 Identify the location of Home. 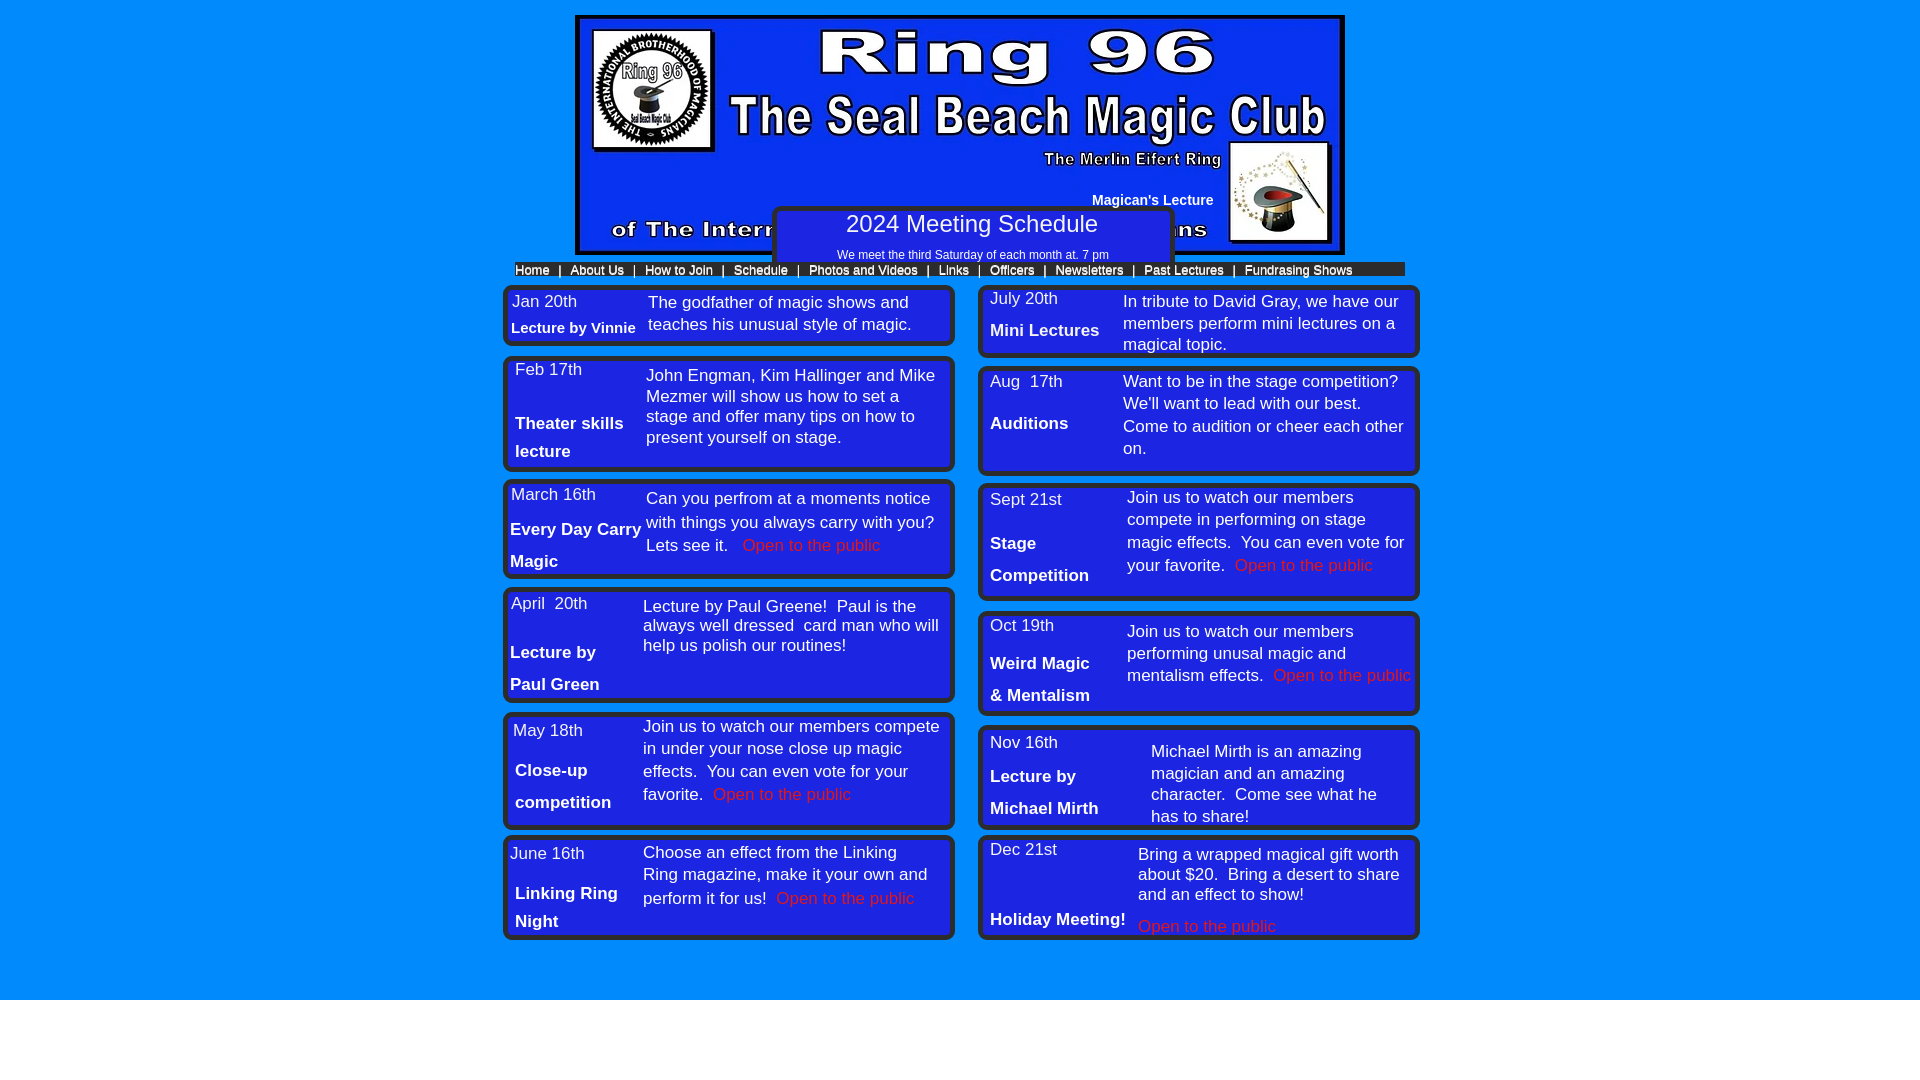
(532, 270).